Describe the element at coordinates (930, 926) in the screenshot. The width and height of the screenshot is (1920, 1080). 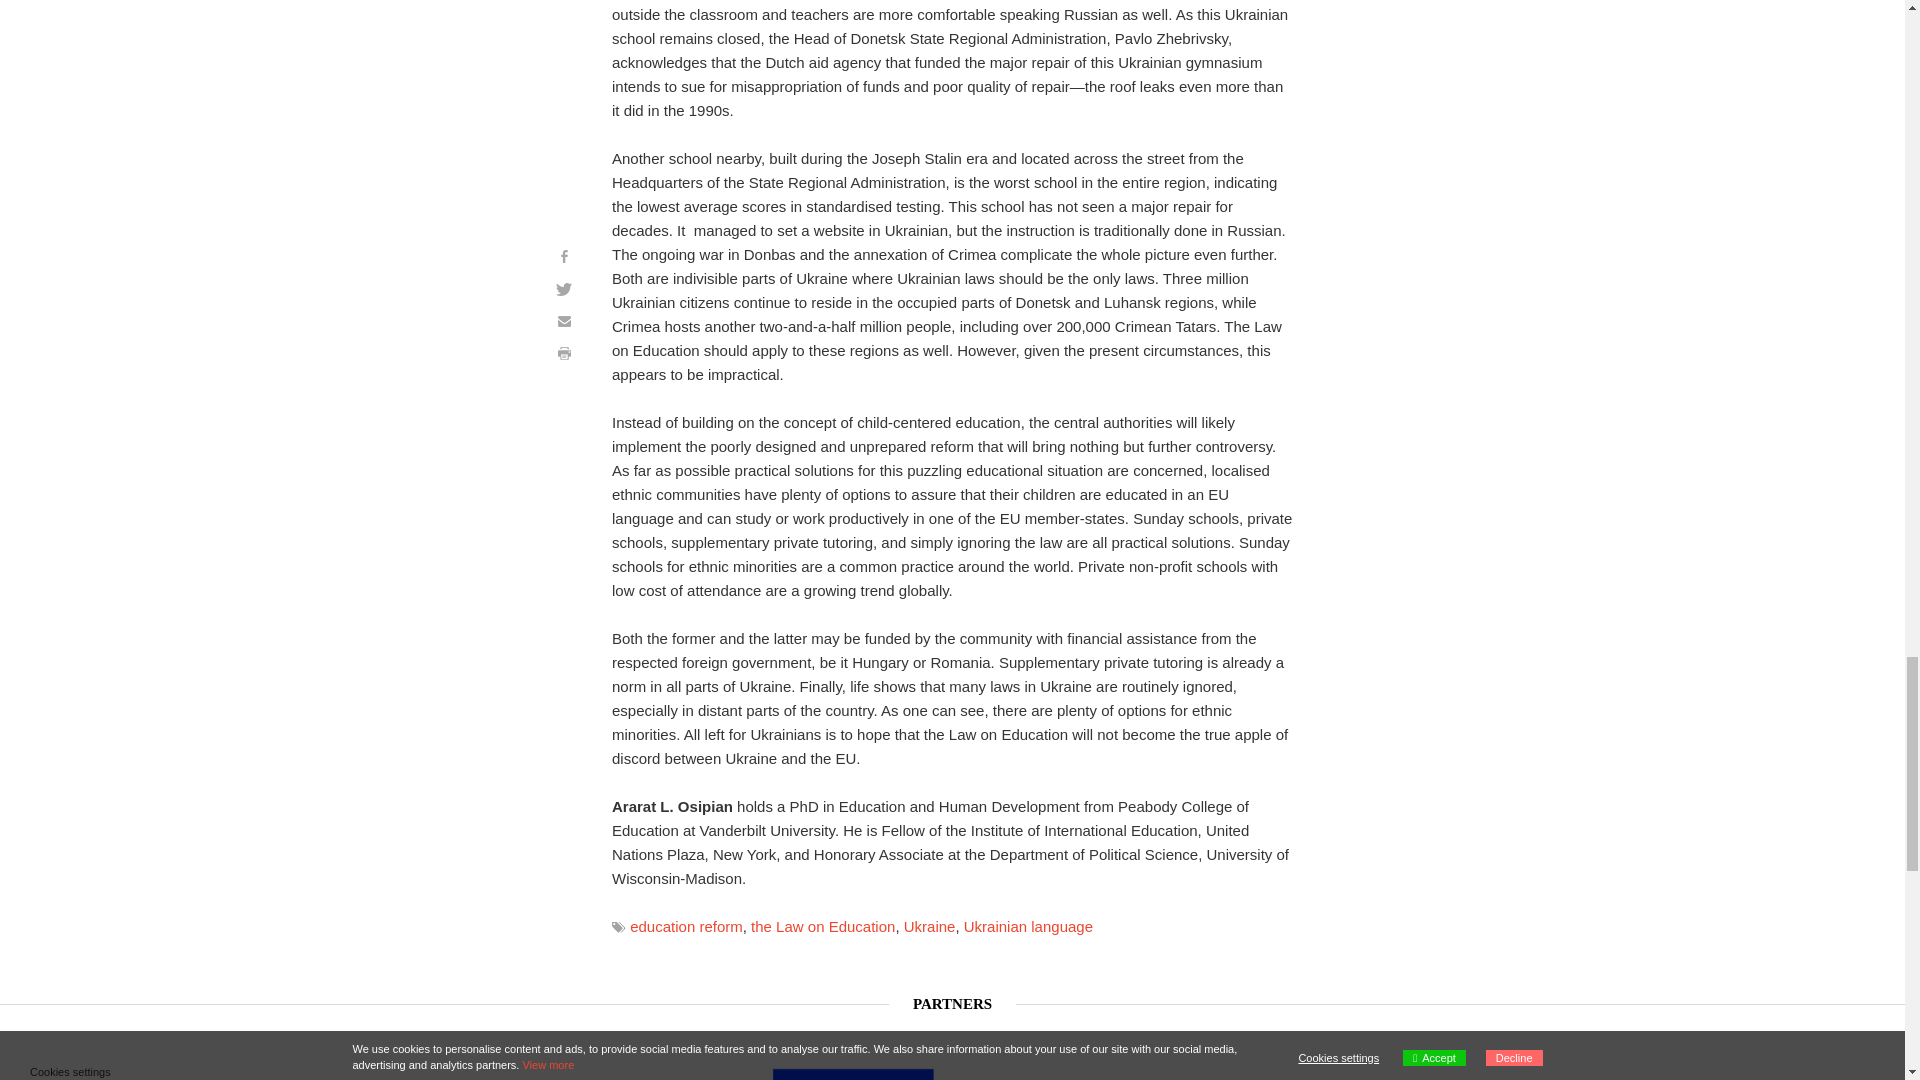
I see `Ukraine` at that location.